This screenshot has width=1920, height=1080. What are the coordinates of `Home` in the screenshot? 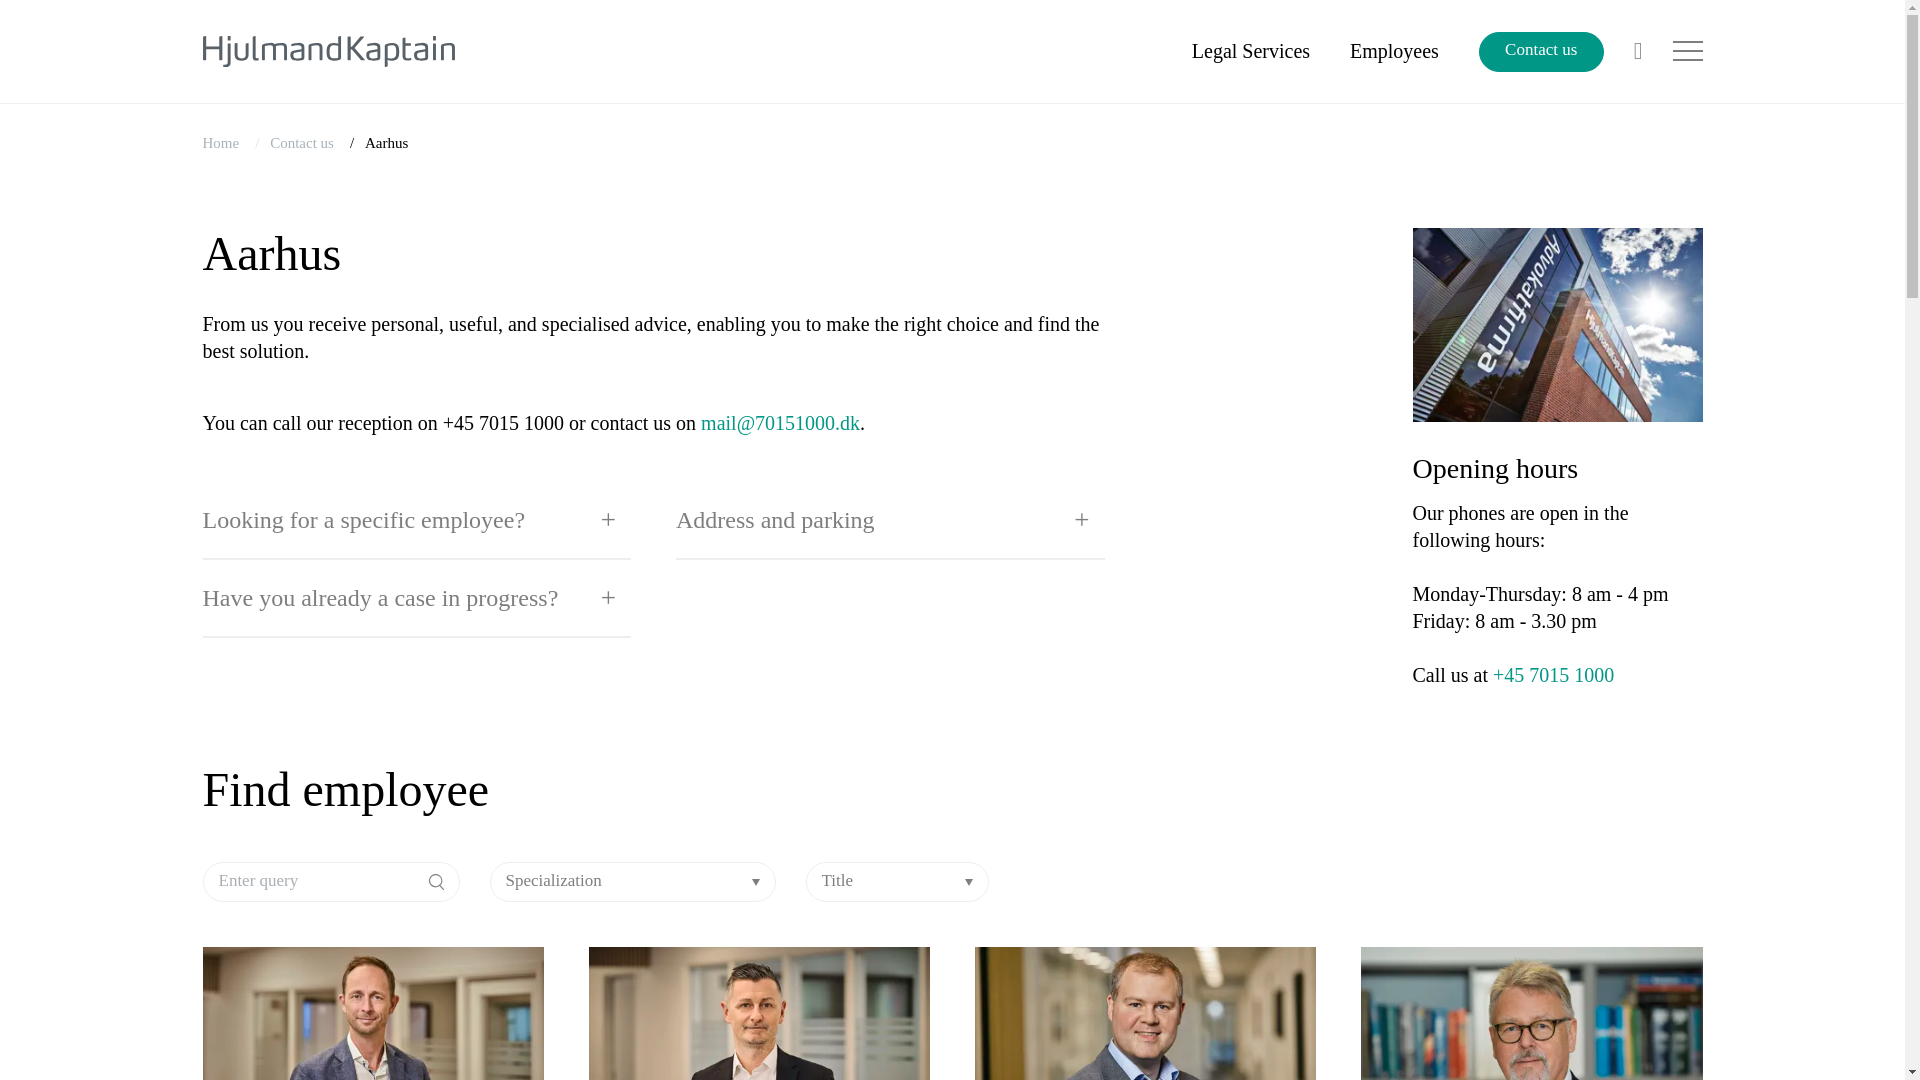 It's located at (220, 143).